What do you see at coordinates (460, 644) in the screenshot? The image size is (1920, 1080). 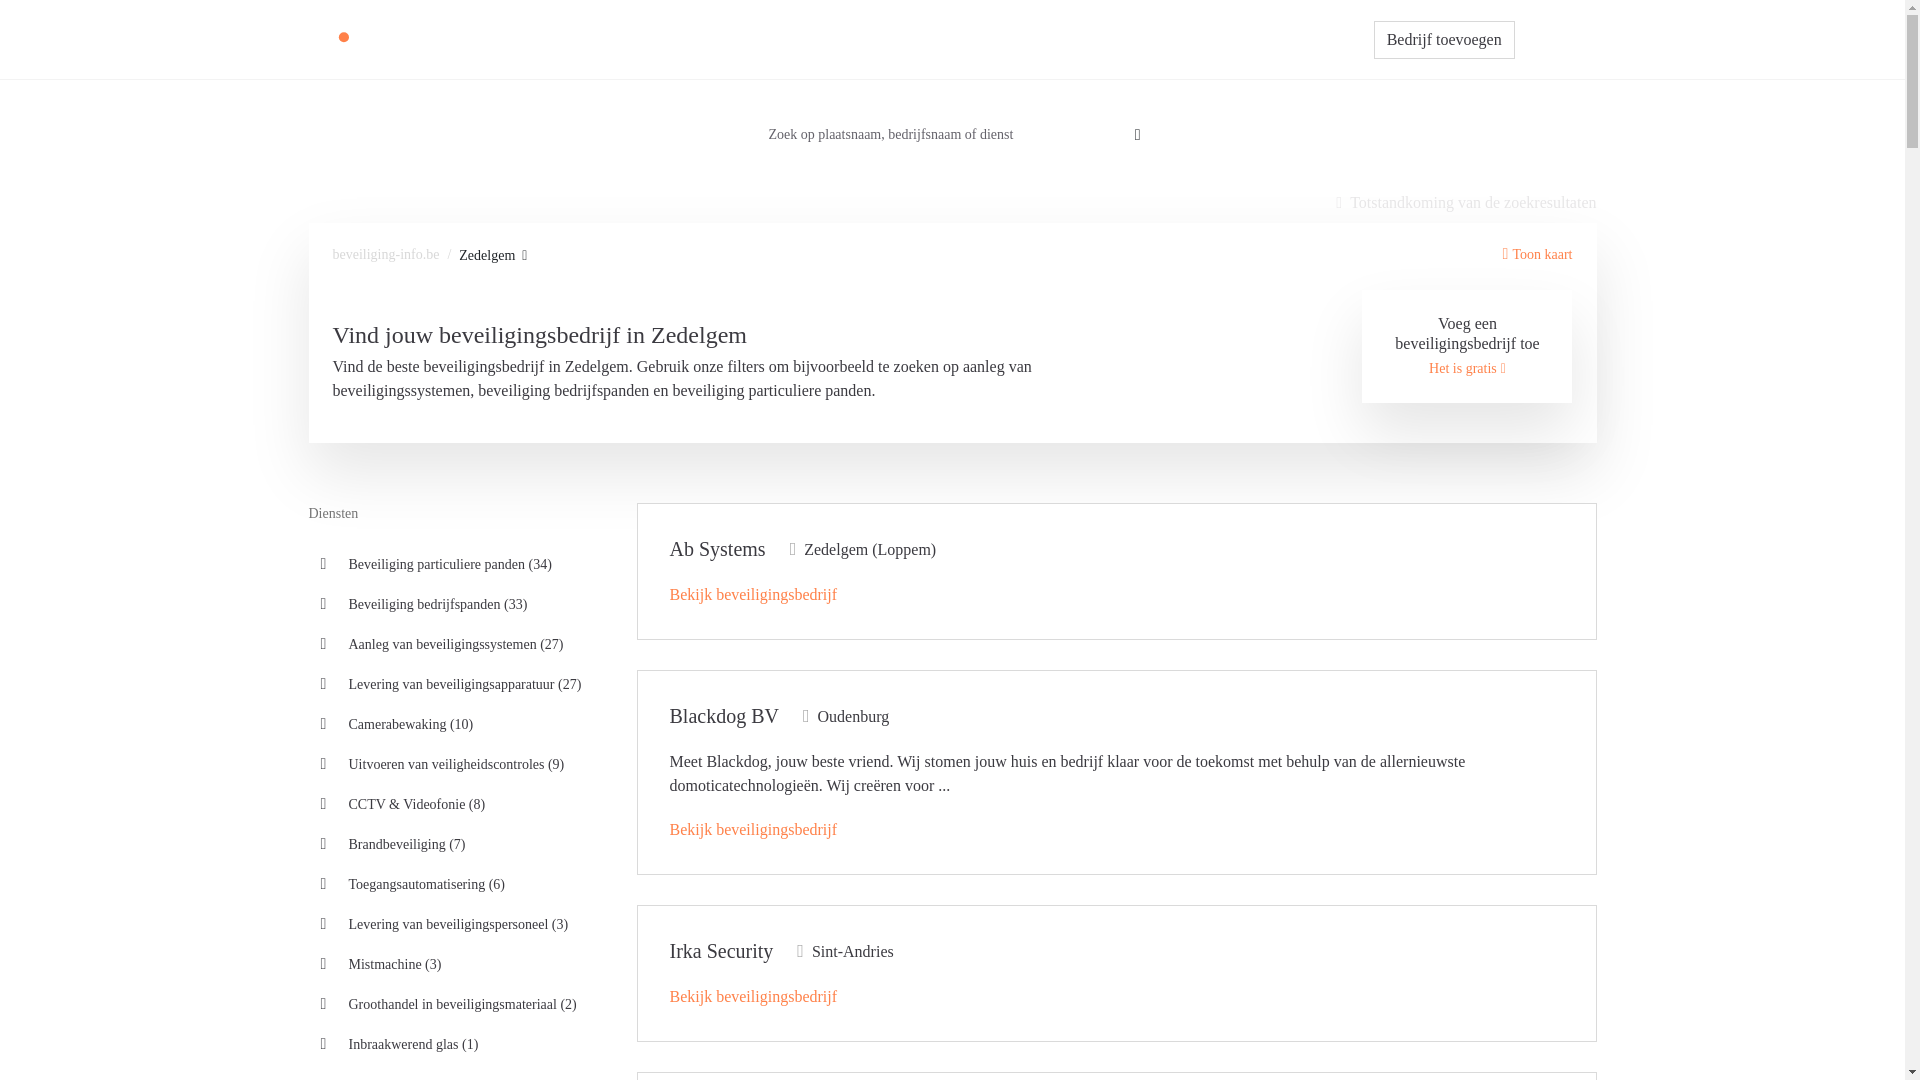 I see `Aanleg van beveiligingssystemen (27)` at bounding box center [460, 644].